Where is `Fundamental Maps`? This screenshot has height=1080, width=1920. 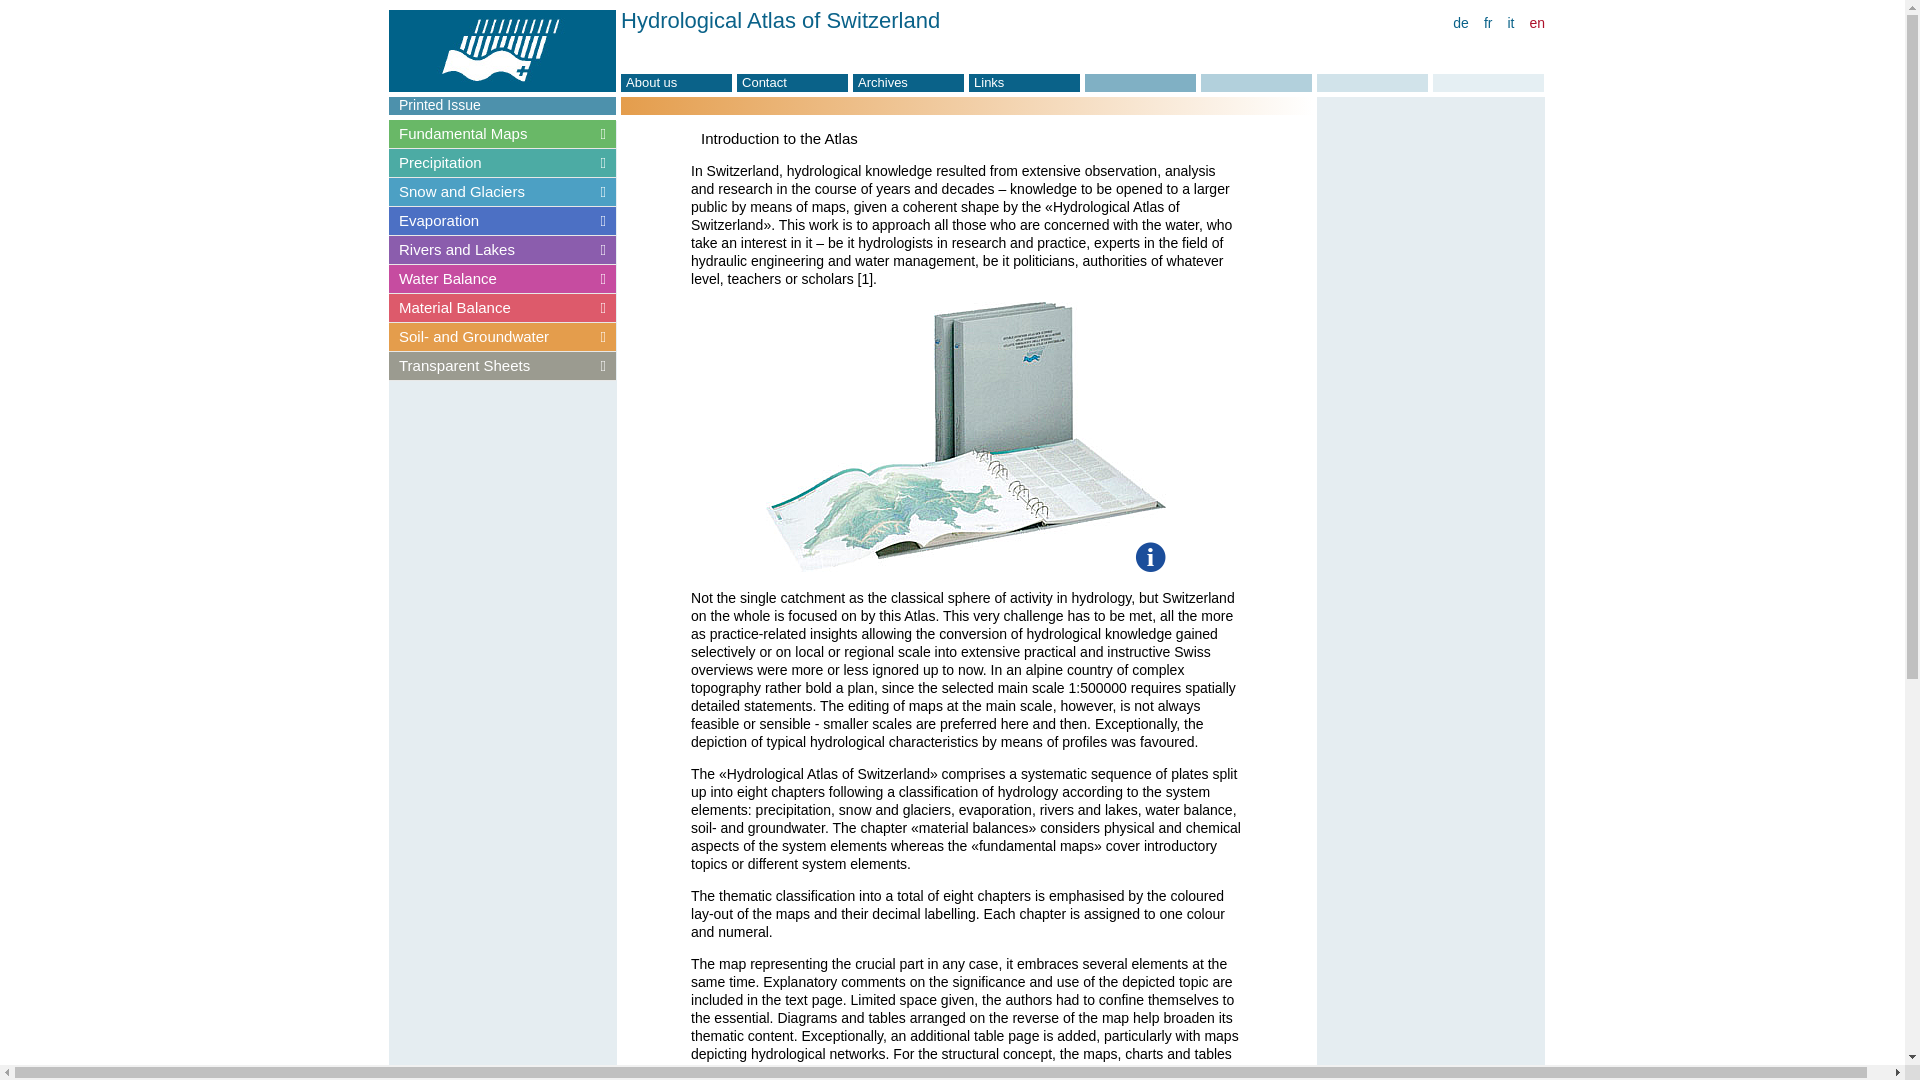
Fundamental Maps is located at coordinates (502, 134).